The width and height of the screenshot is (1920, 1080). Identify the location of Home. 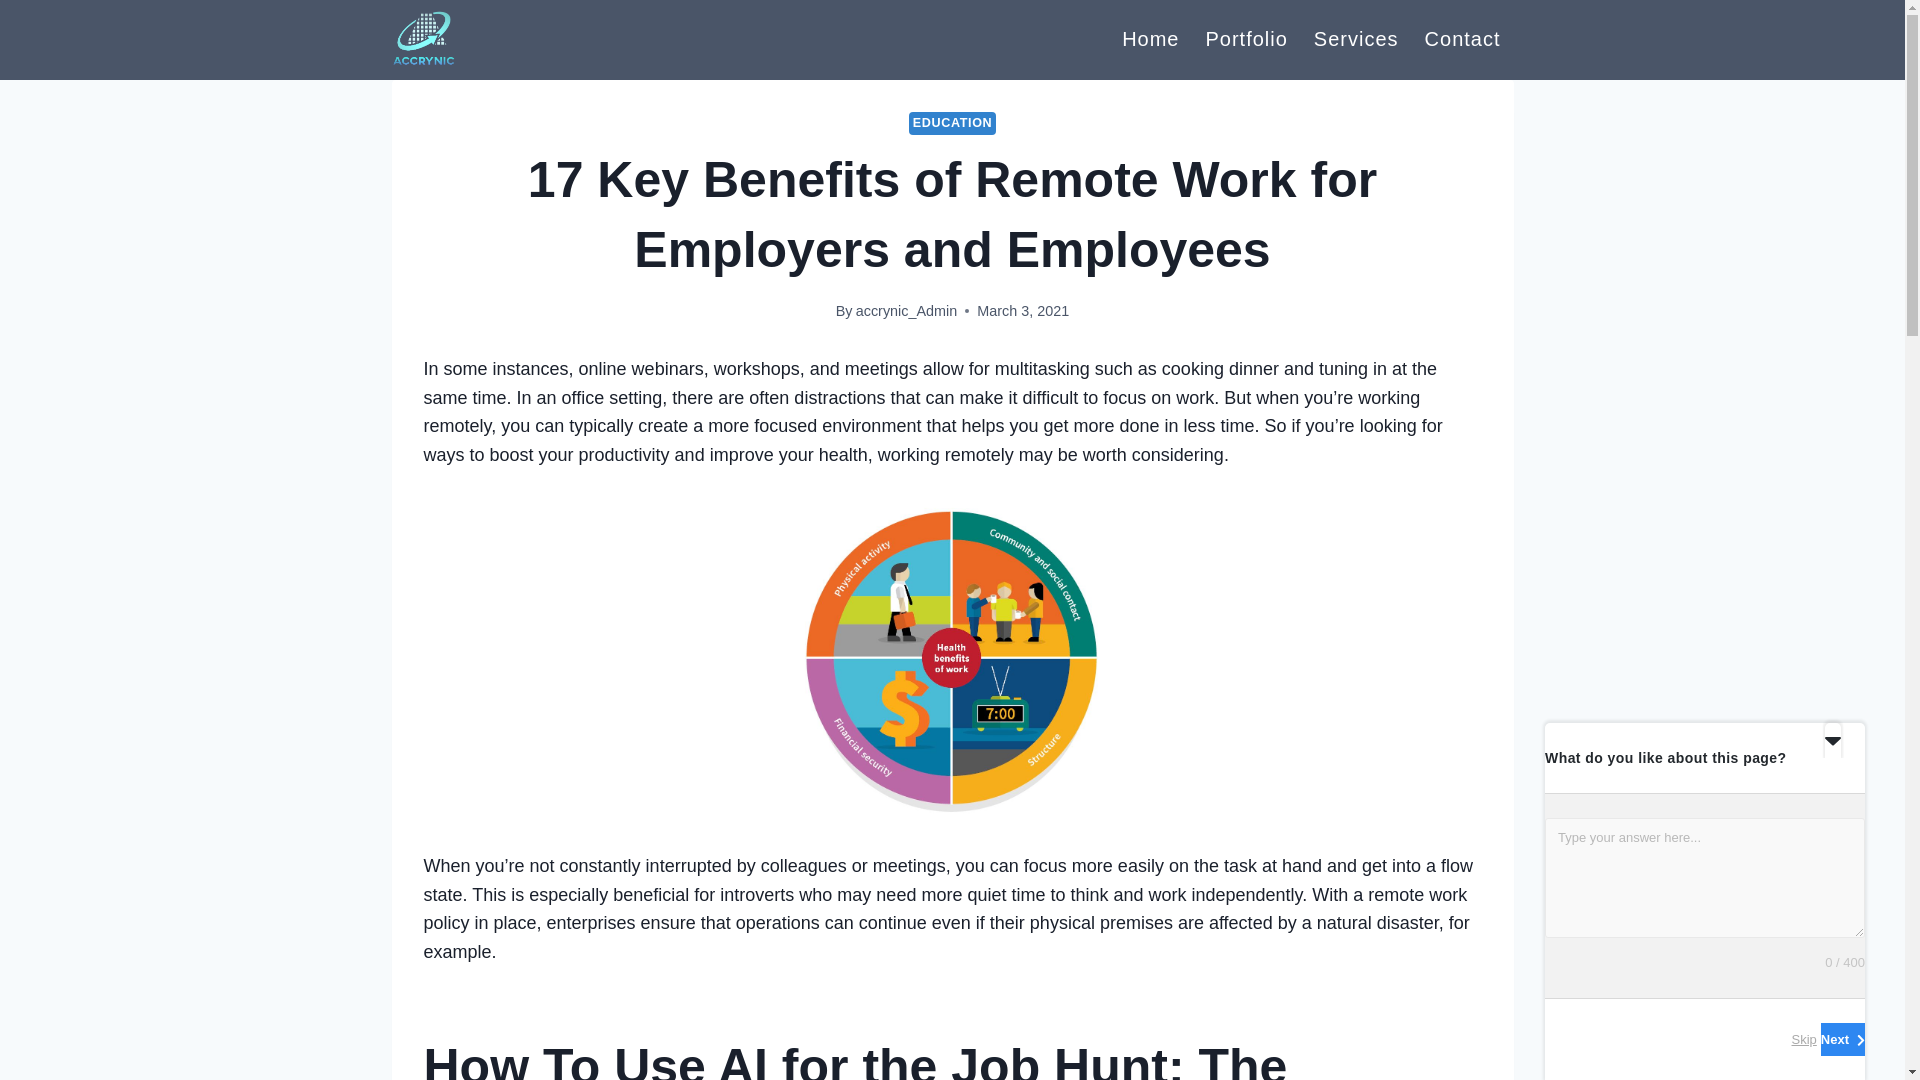
(1150, 38).